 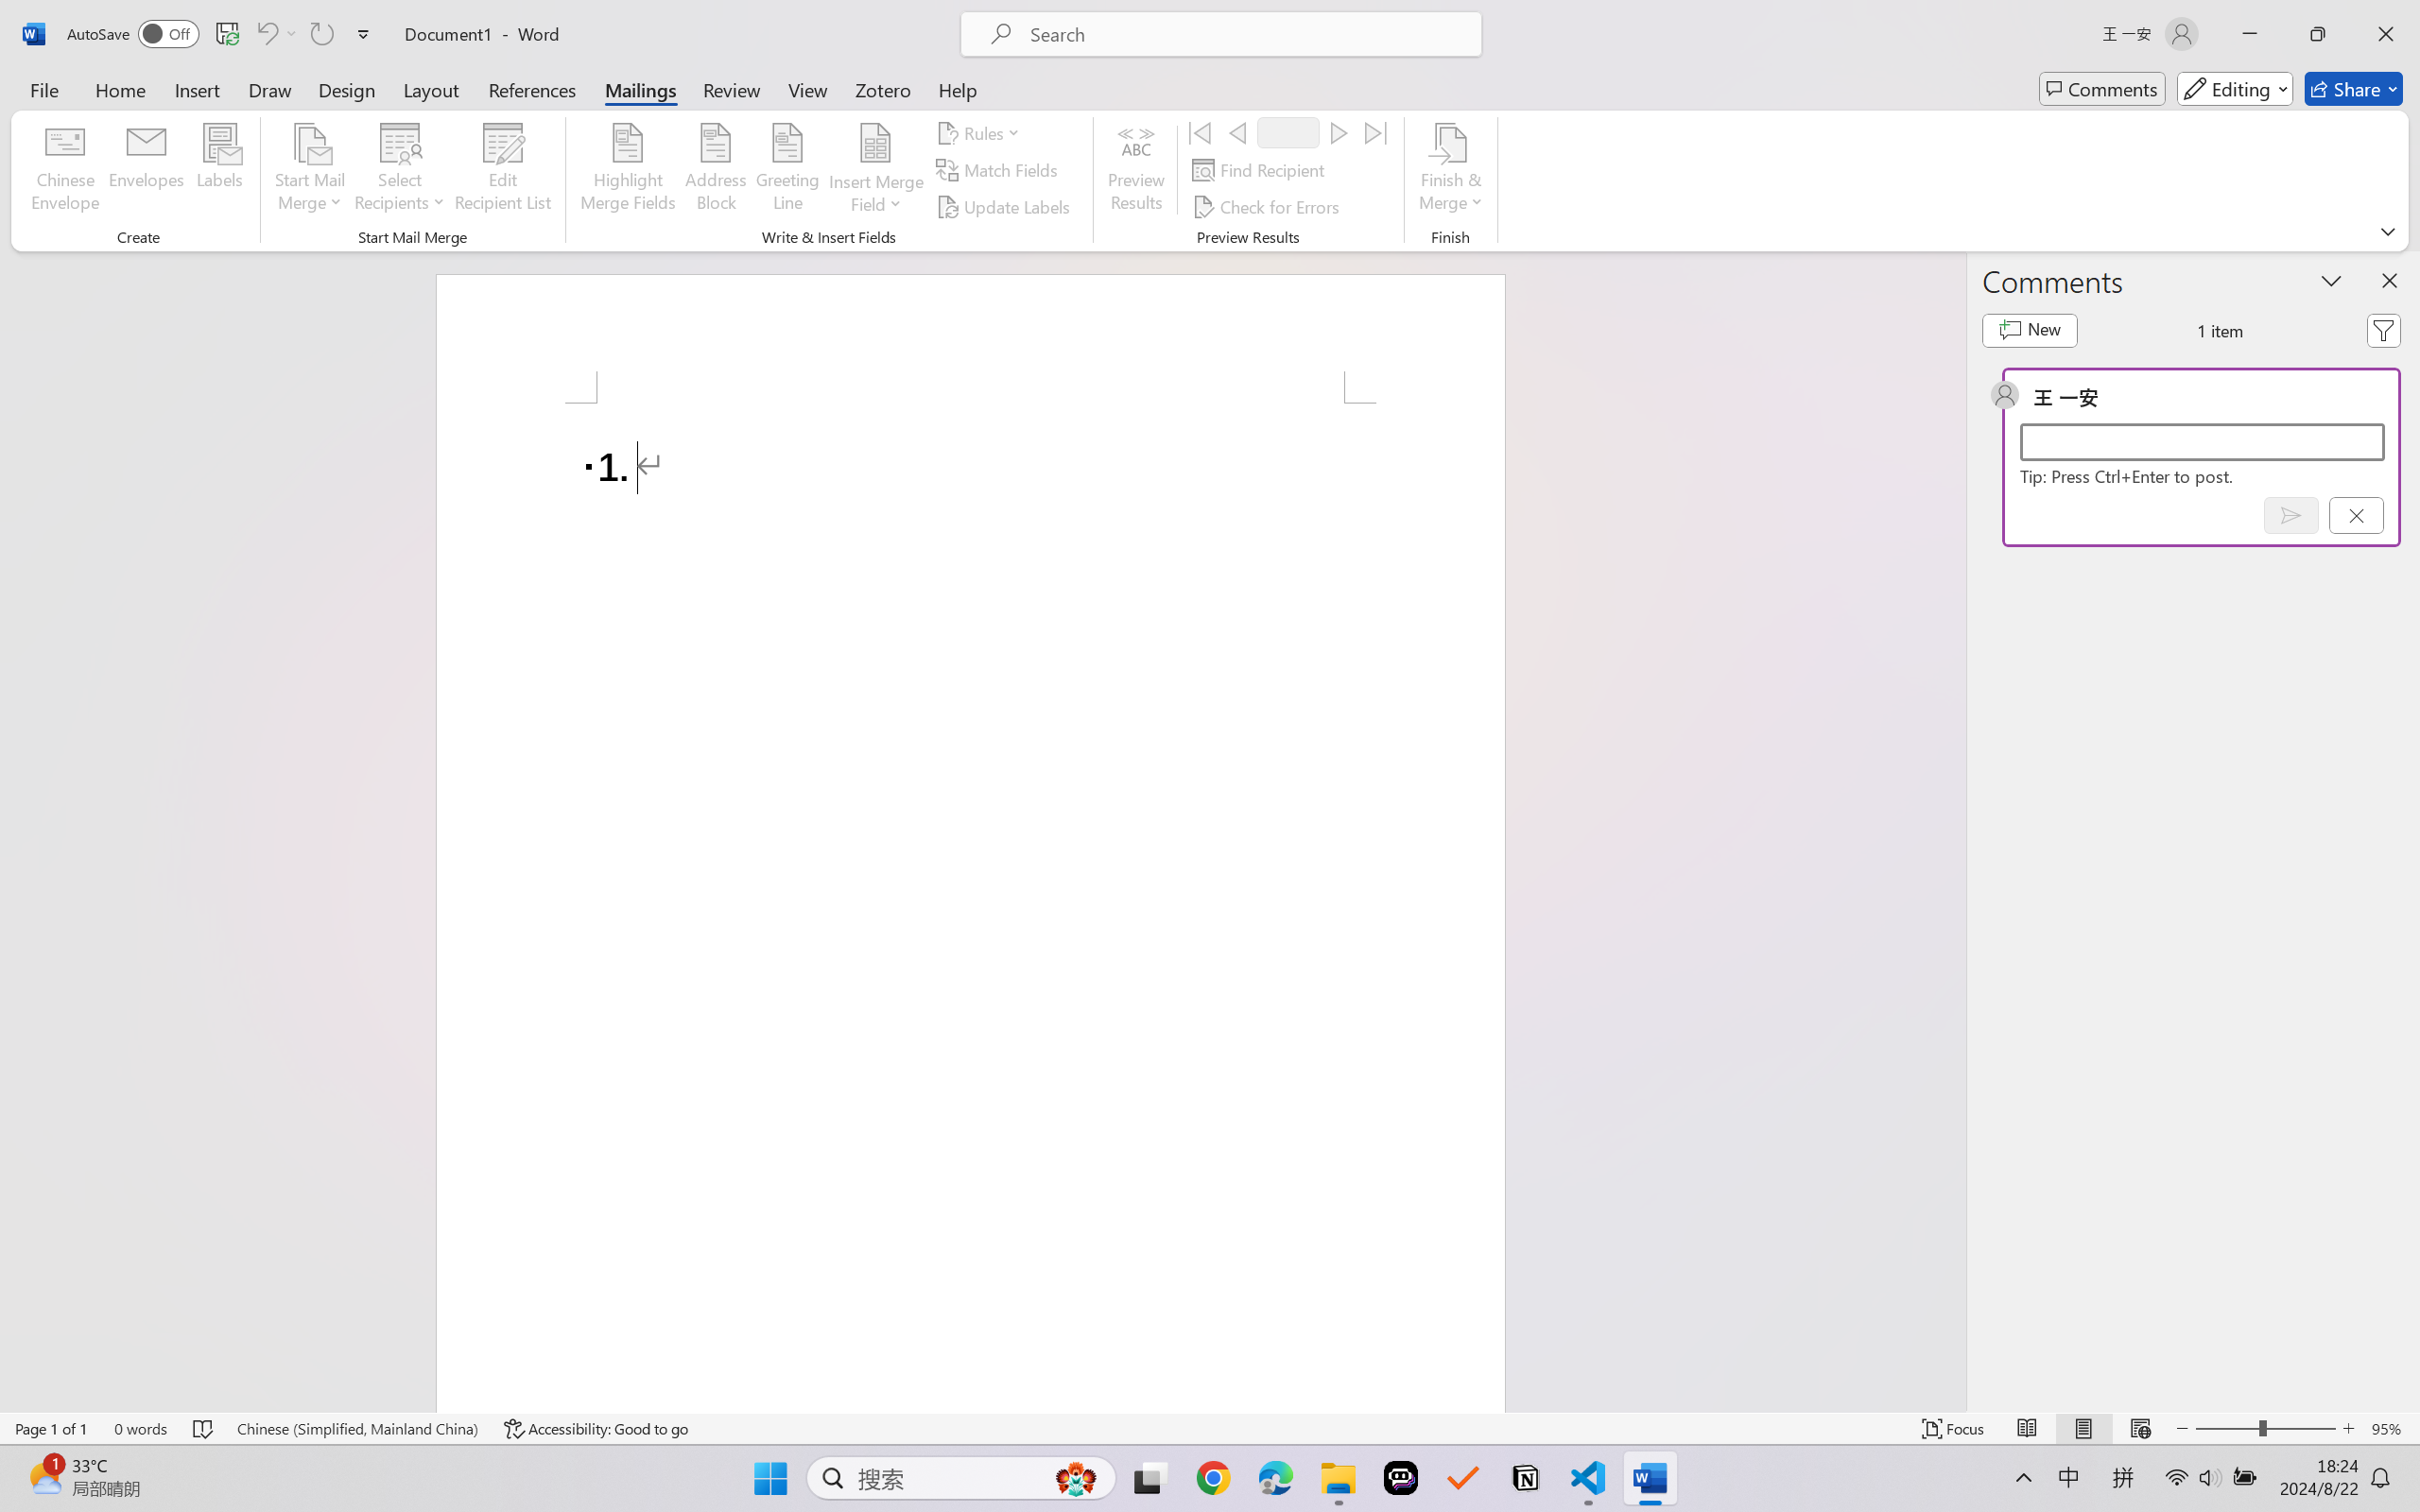 I want to click on Zoom 95%, so click(x=2391, y=1429).